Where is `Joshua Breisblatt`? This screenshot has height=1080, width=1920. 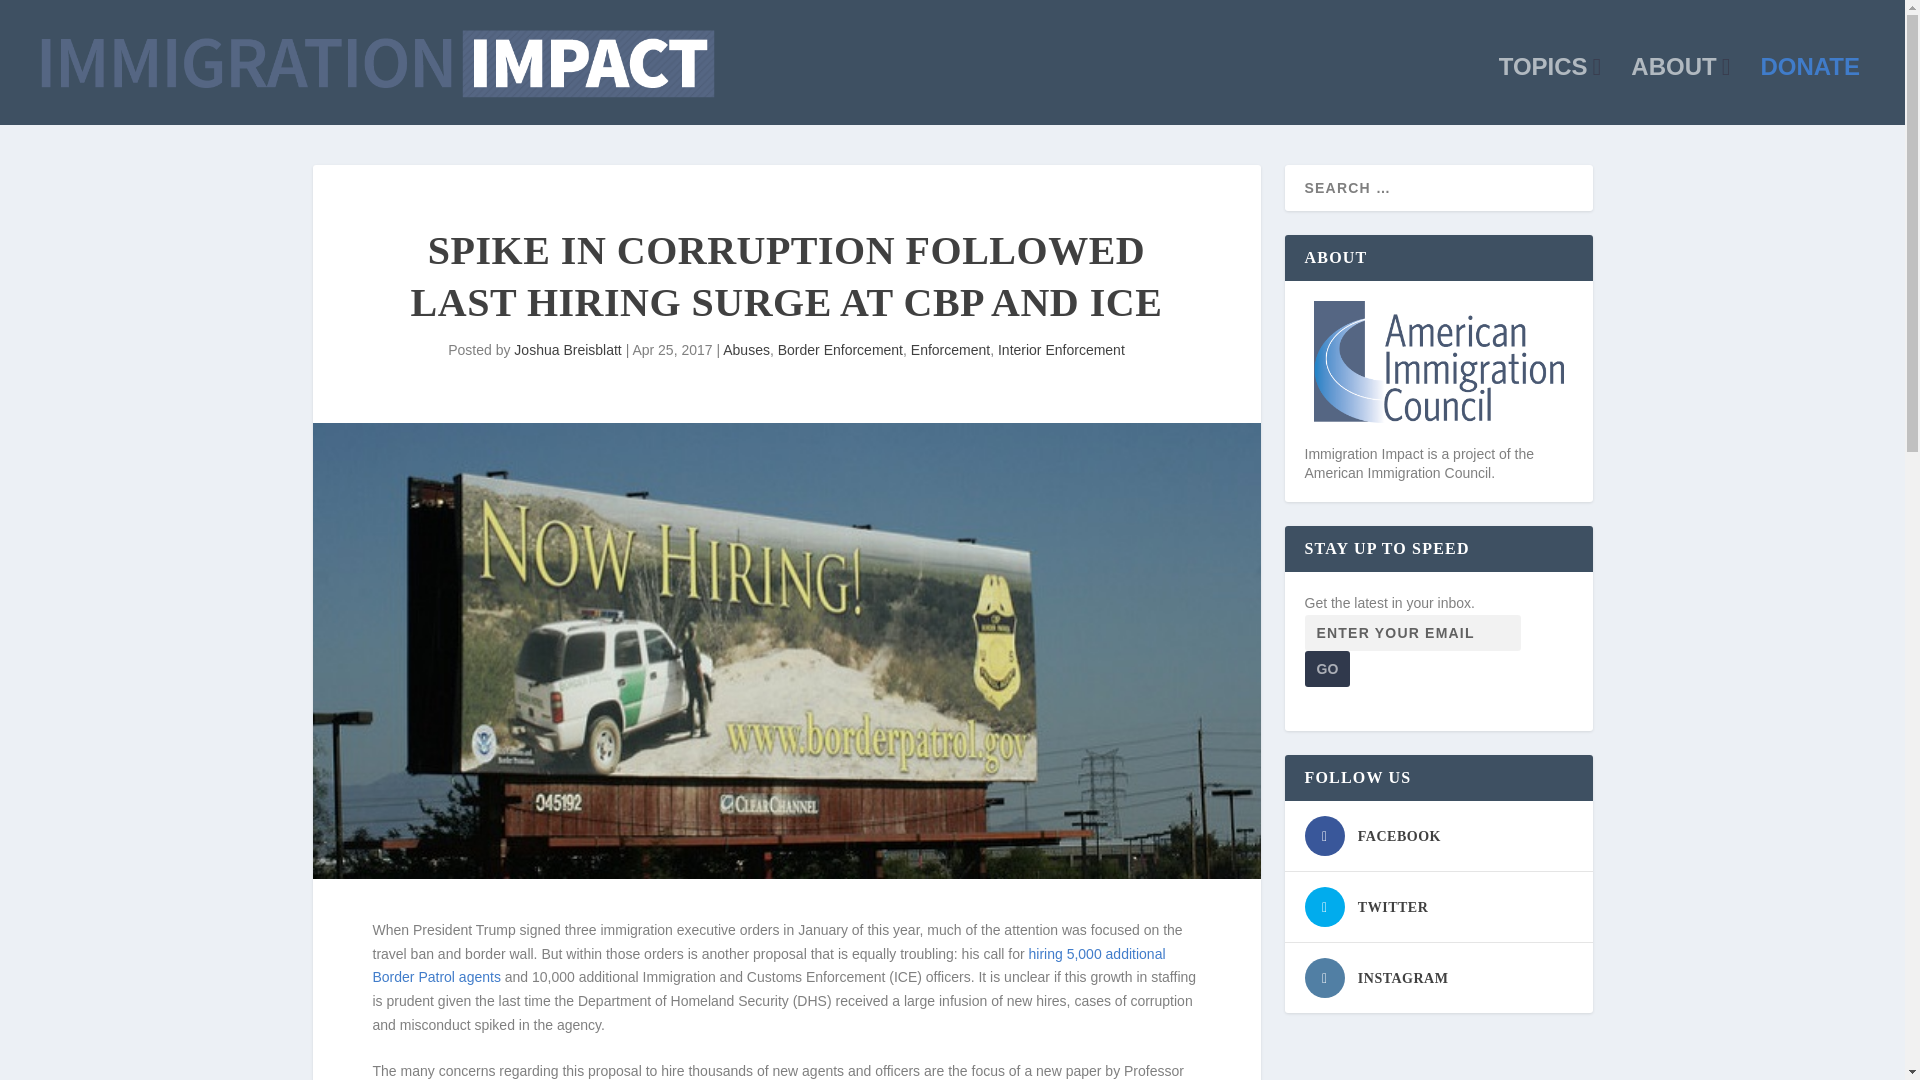 Joshua Breisblatt is located at coordinates (567, 350).